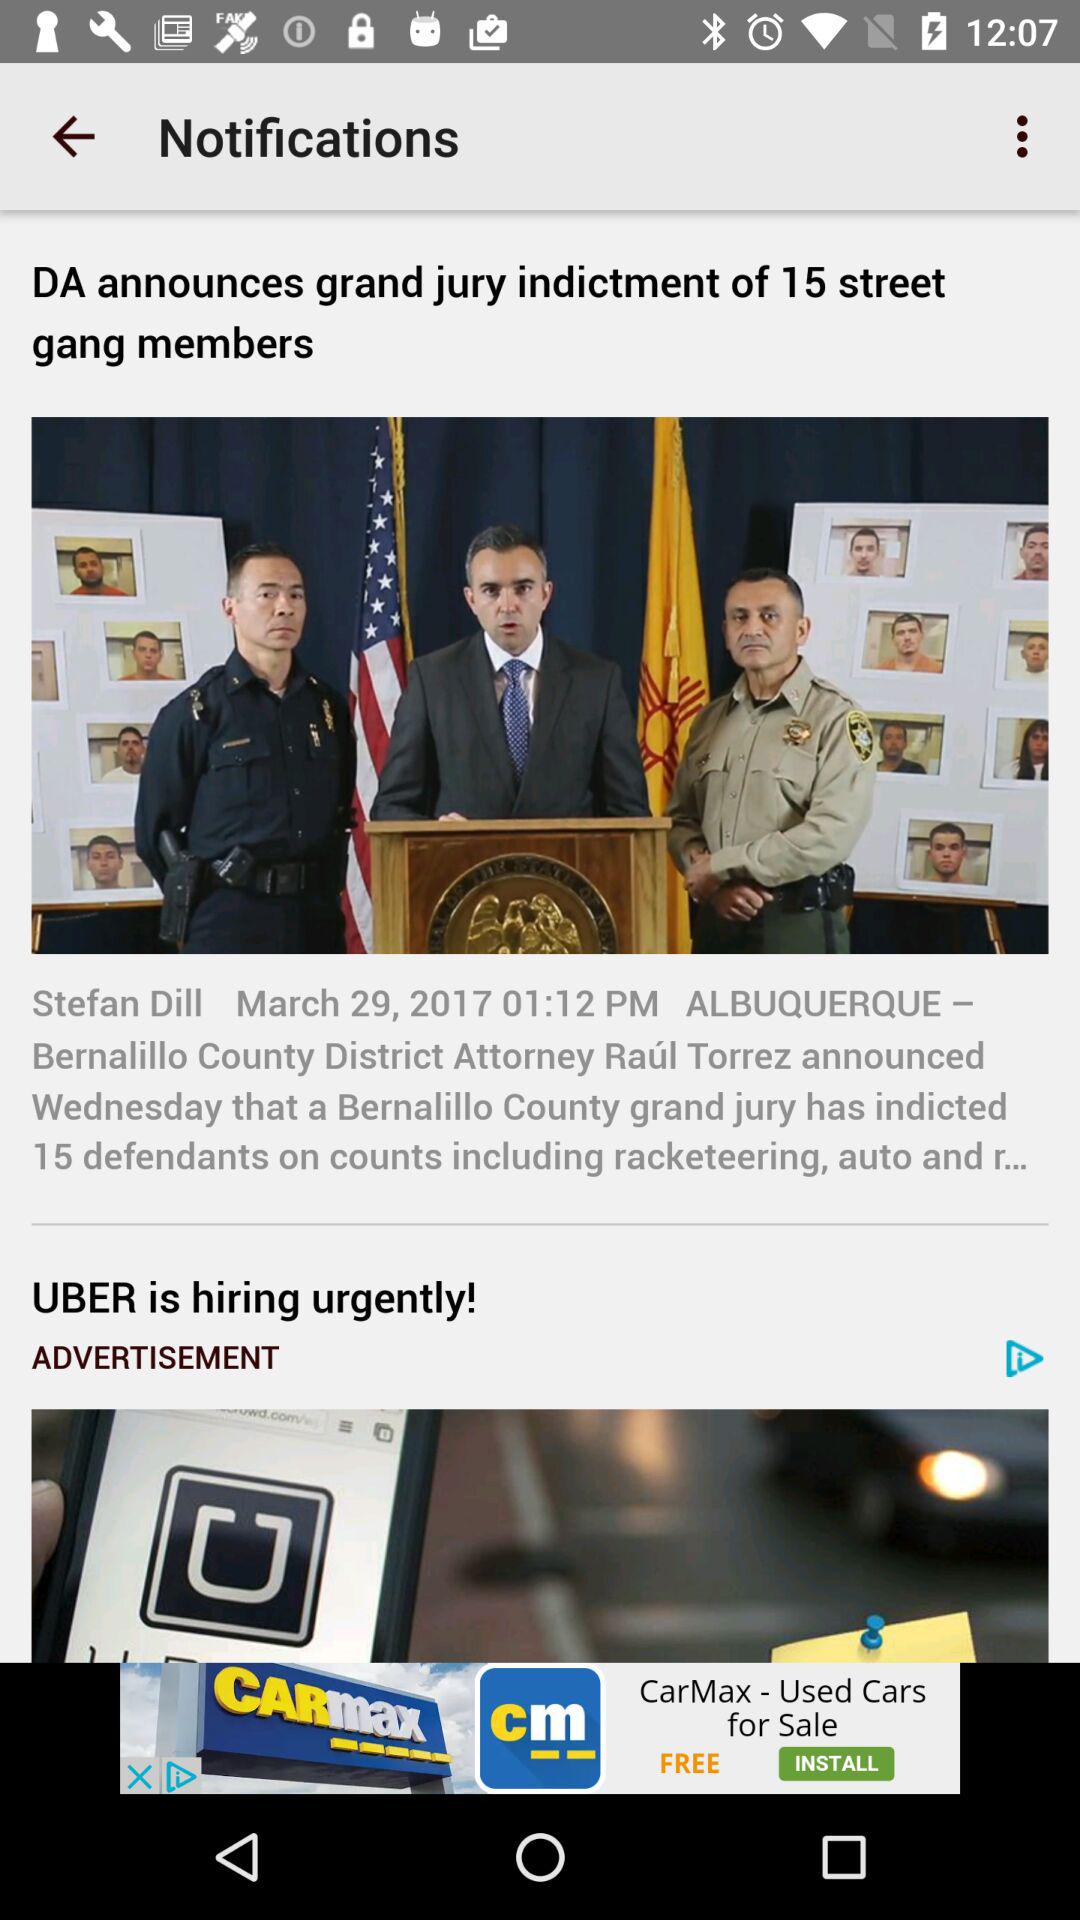  I want to click on choose the item above advertisement, so click(540, 1296).